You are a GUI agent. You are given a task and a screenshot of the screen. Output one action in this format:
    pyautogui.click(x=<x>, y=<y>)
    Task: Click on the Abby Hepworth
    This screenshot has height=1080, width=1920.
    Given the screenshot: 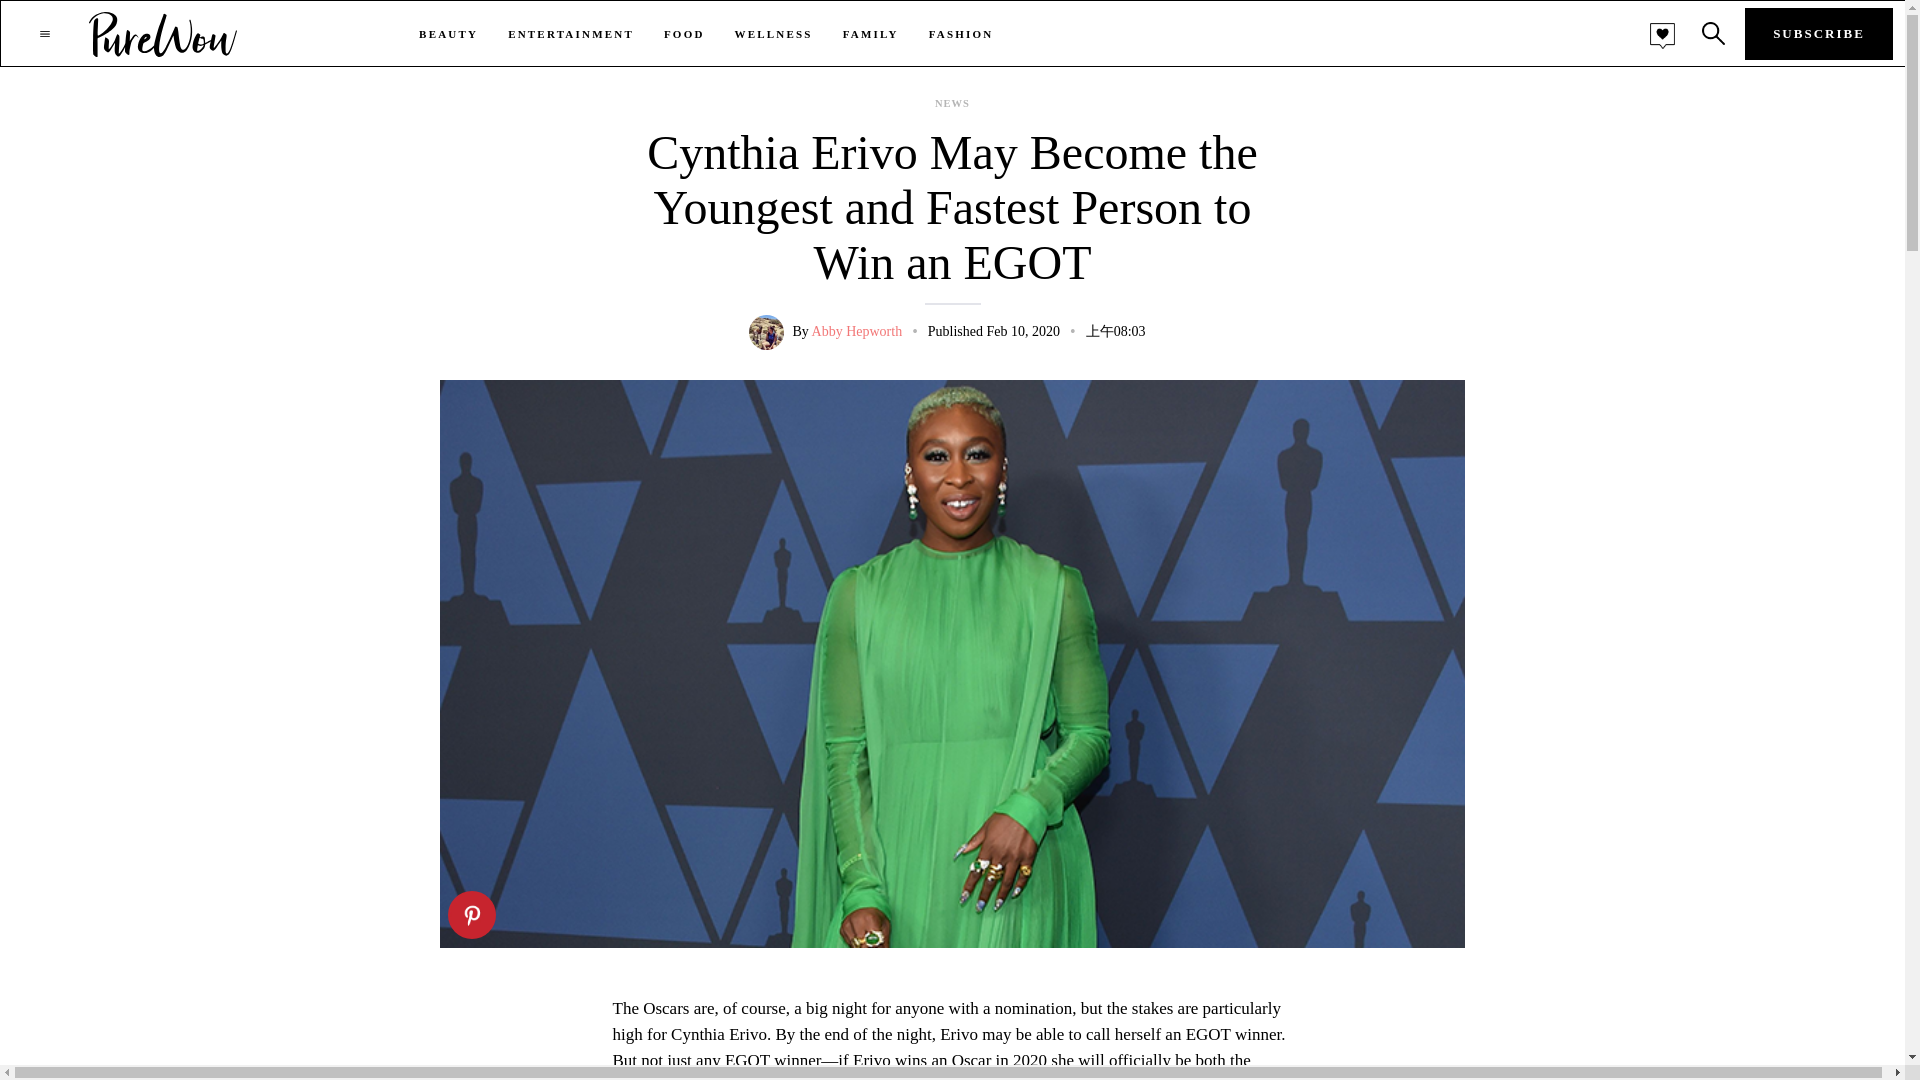 What is the action you would take?
    pyautogui.click(x=857, y=332)
    